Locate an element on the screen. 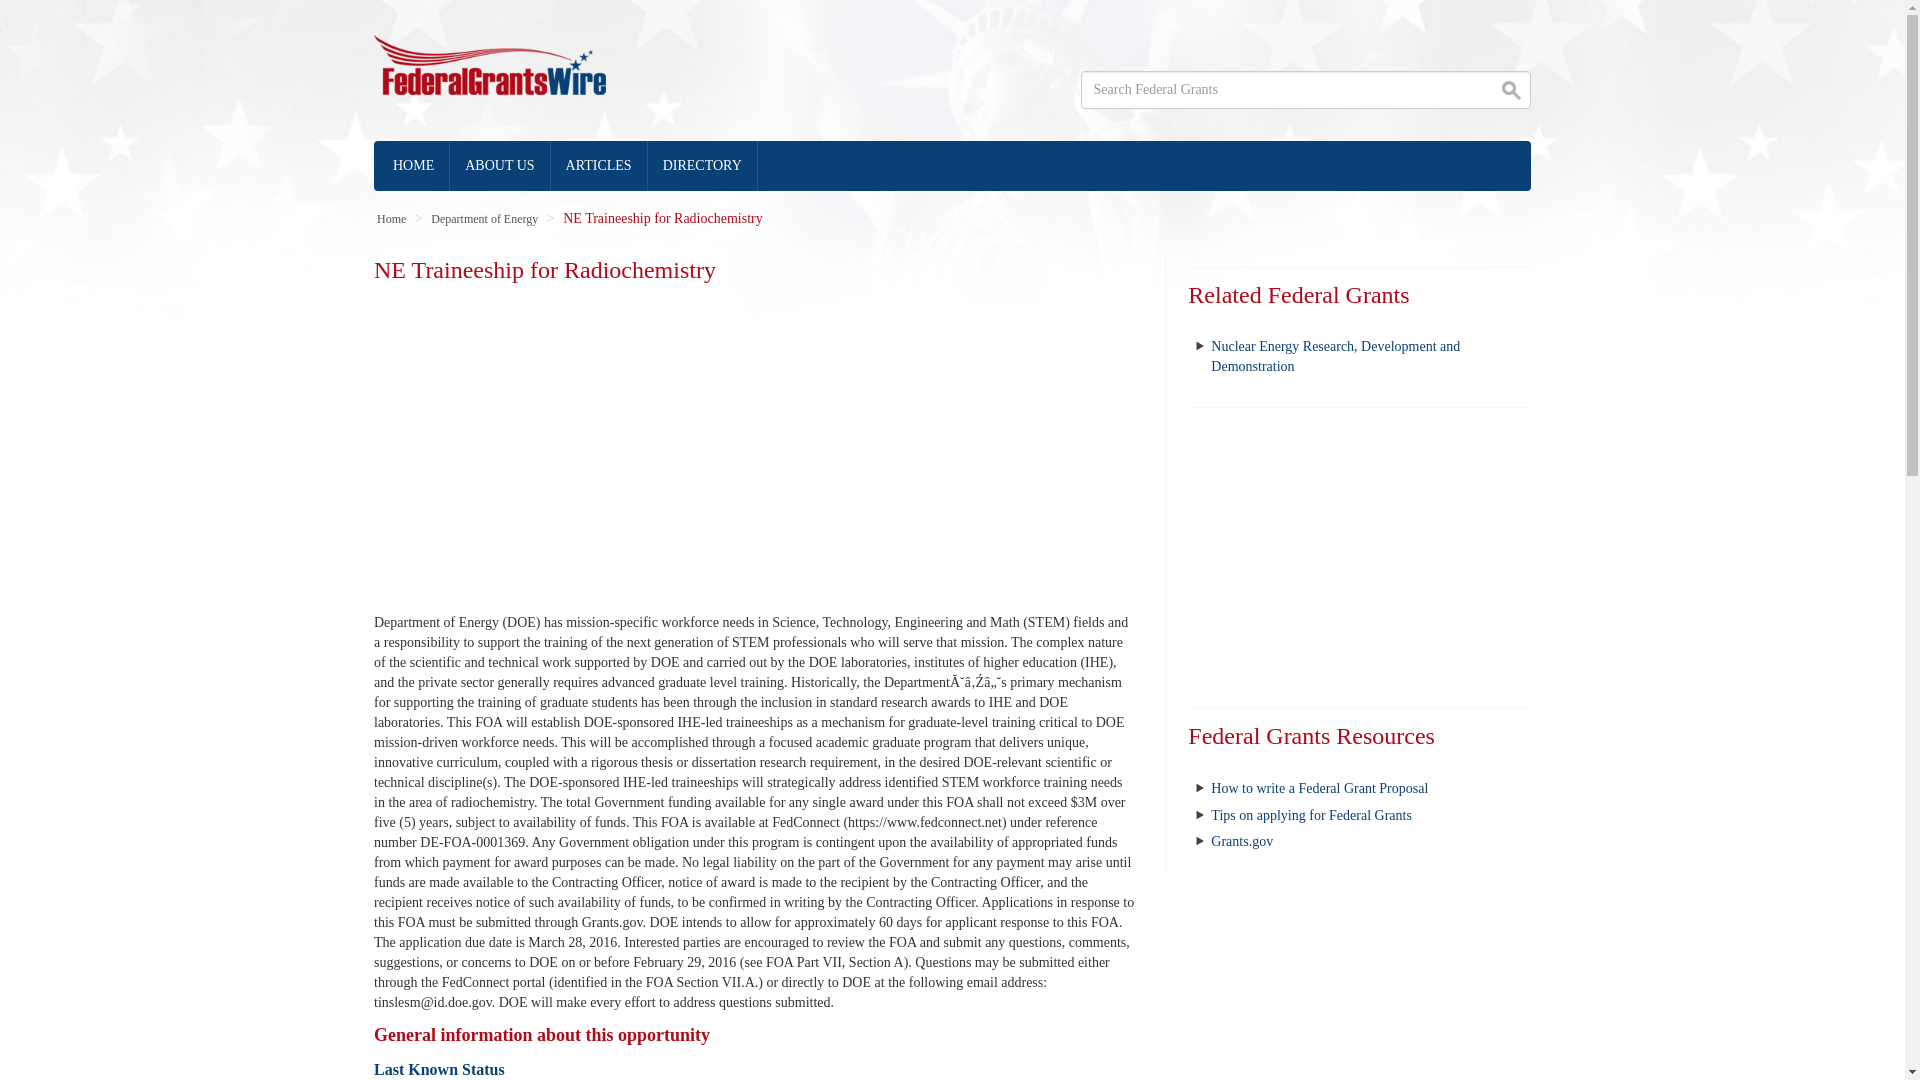 The height and width of the screenshot is (1080, 1920). Nuclear Energy Research, Development and Demonstration is located at coordinates (1335, 356).